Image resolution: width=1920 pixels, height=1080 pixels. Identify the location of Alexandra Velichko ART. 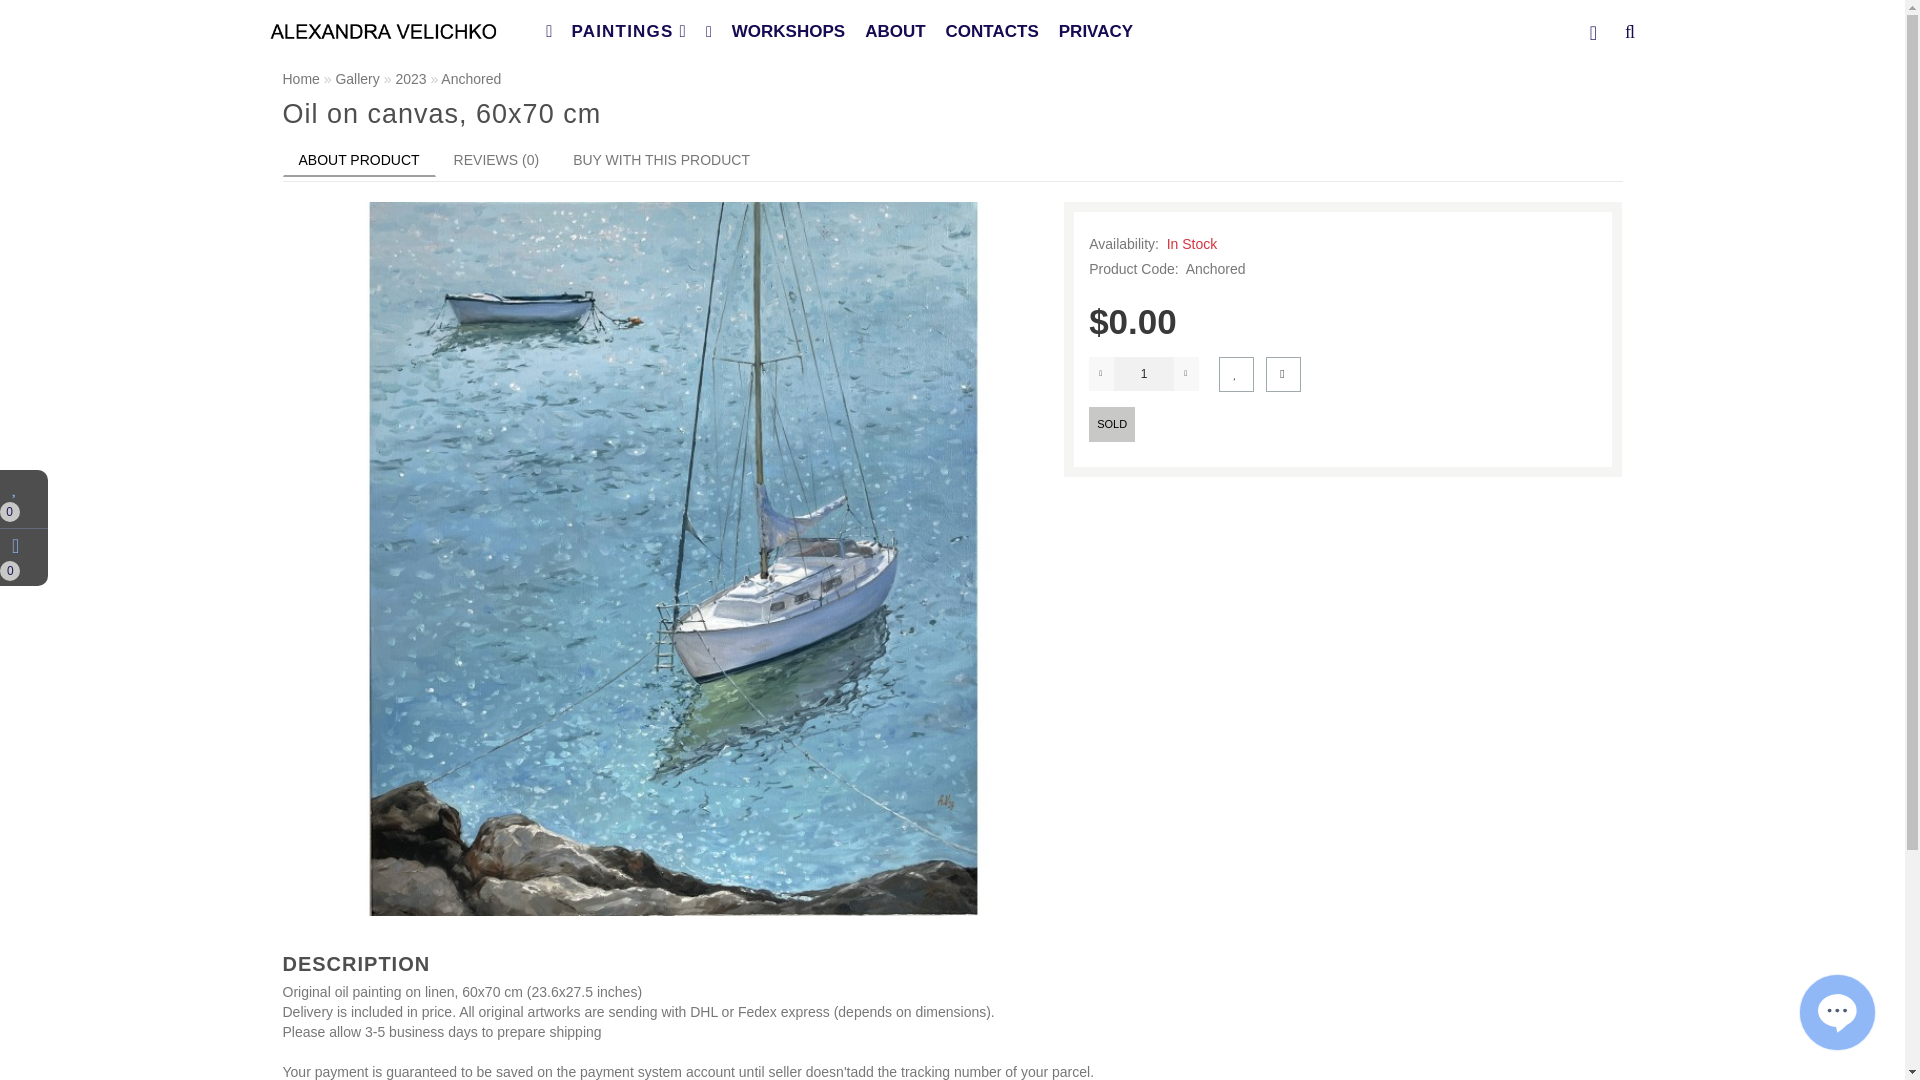
(384, 30).